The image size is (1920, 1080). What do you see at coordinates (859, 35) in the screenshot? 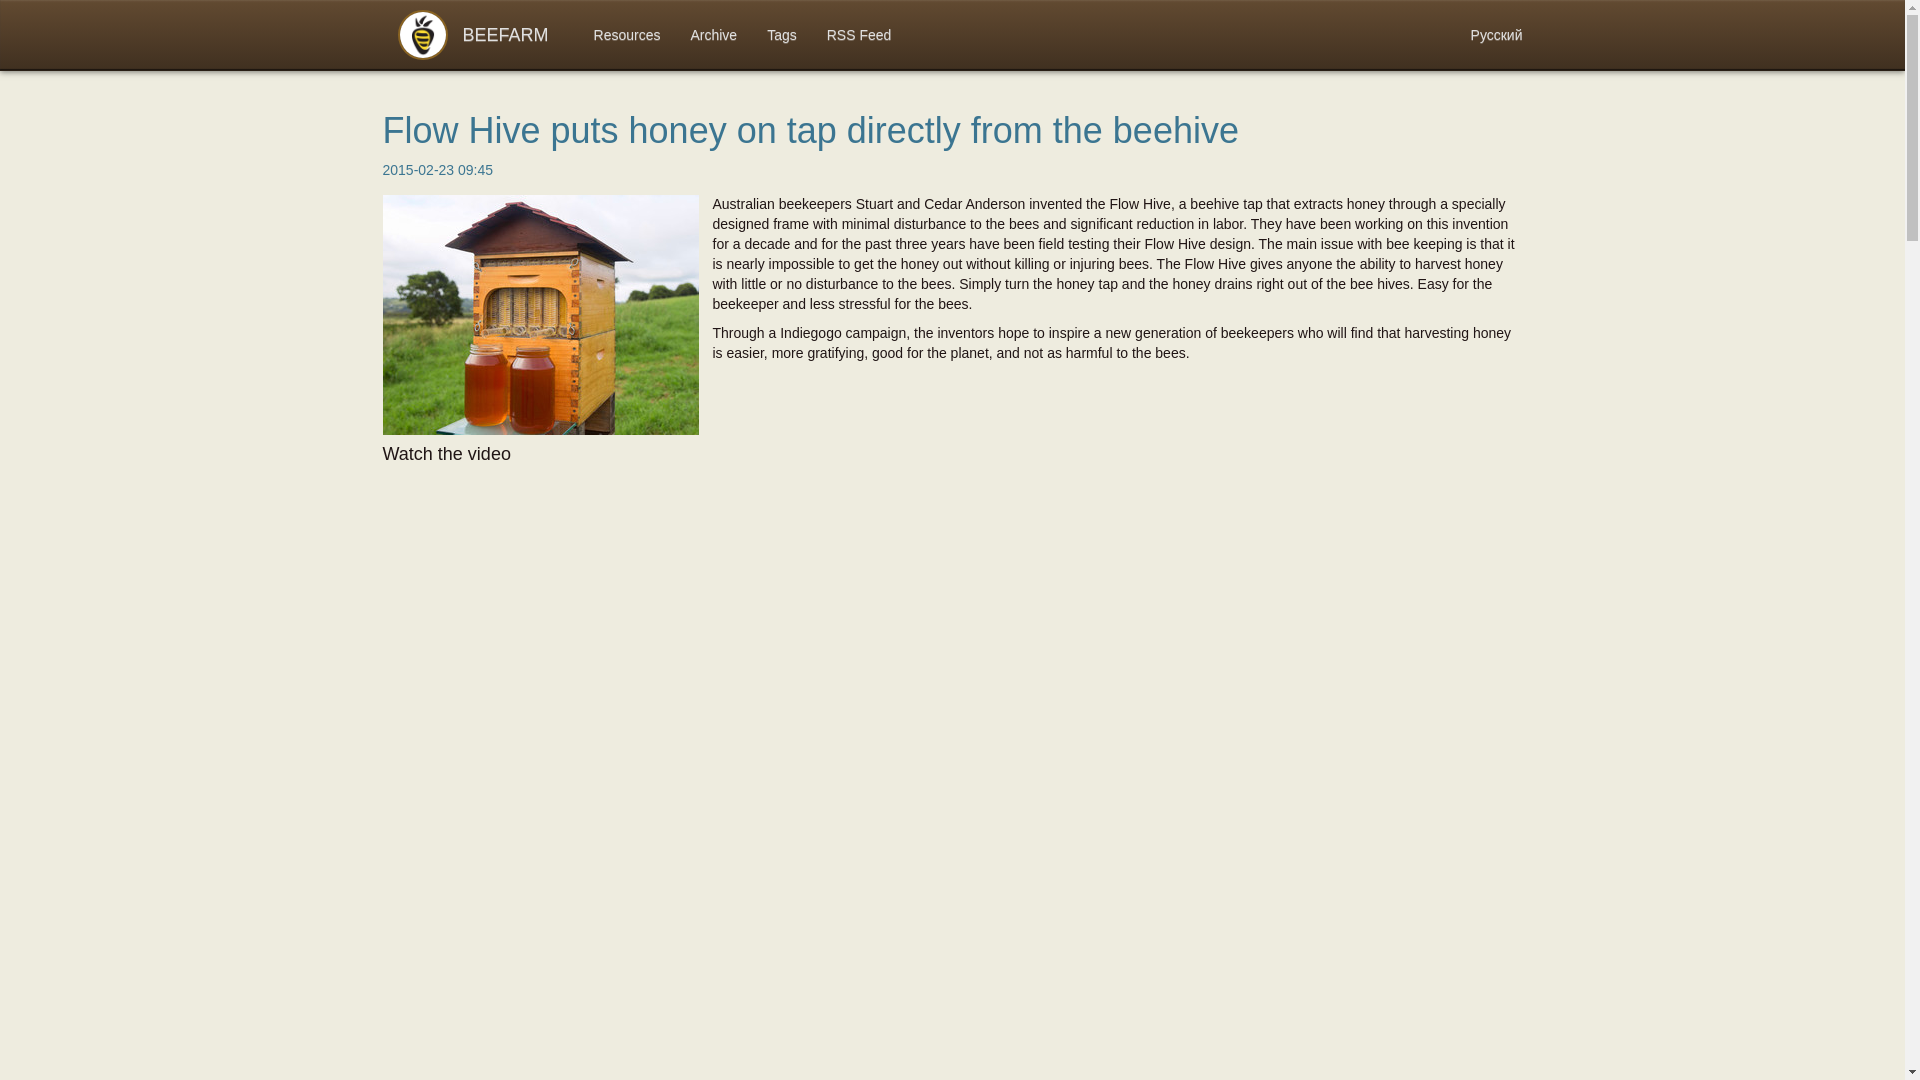
I see `RSS Feed` at bounding box center [859, 35].